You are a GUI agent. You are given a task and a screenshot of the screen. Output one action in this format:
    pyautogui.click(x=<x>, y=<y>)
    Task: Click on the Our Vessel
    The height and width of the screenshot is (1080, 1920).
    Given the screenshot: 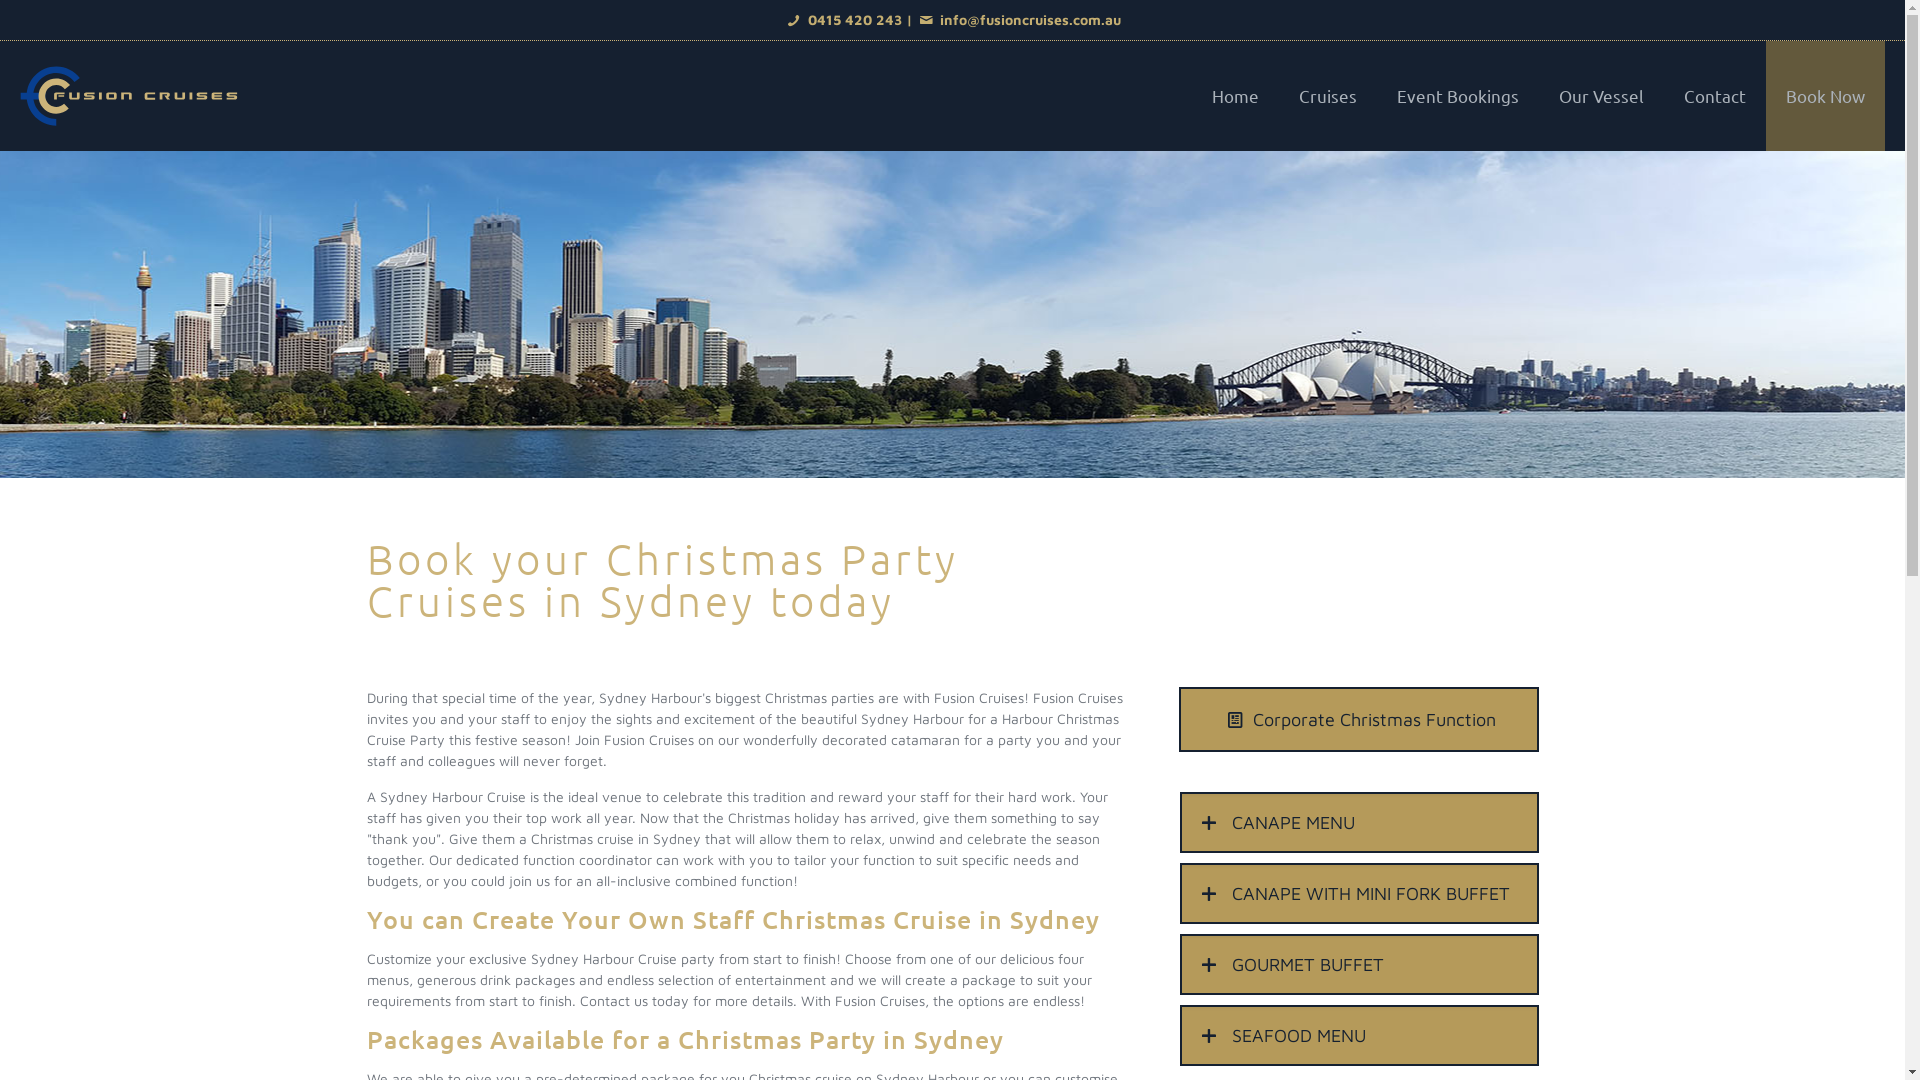 What is the action you would take?
    pyautogui.click(x=1602, y=96)
    